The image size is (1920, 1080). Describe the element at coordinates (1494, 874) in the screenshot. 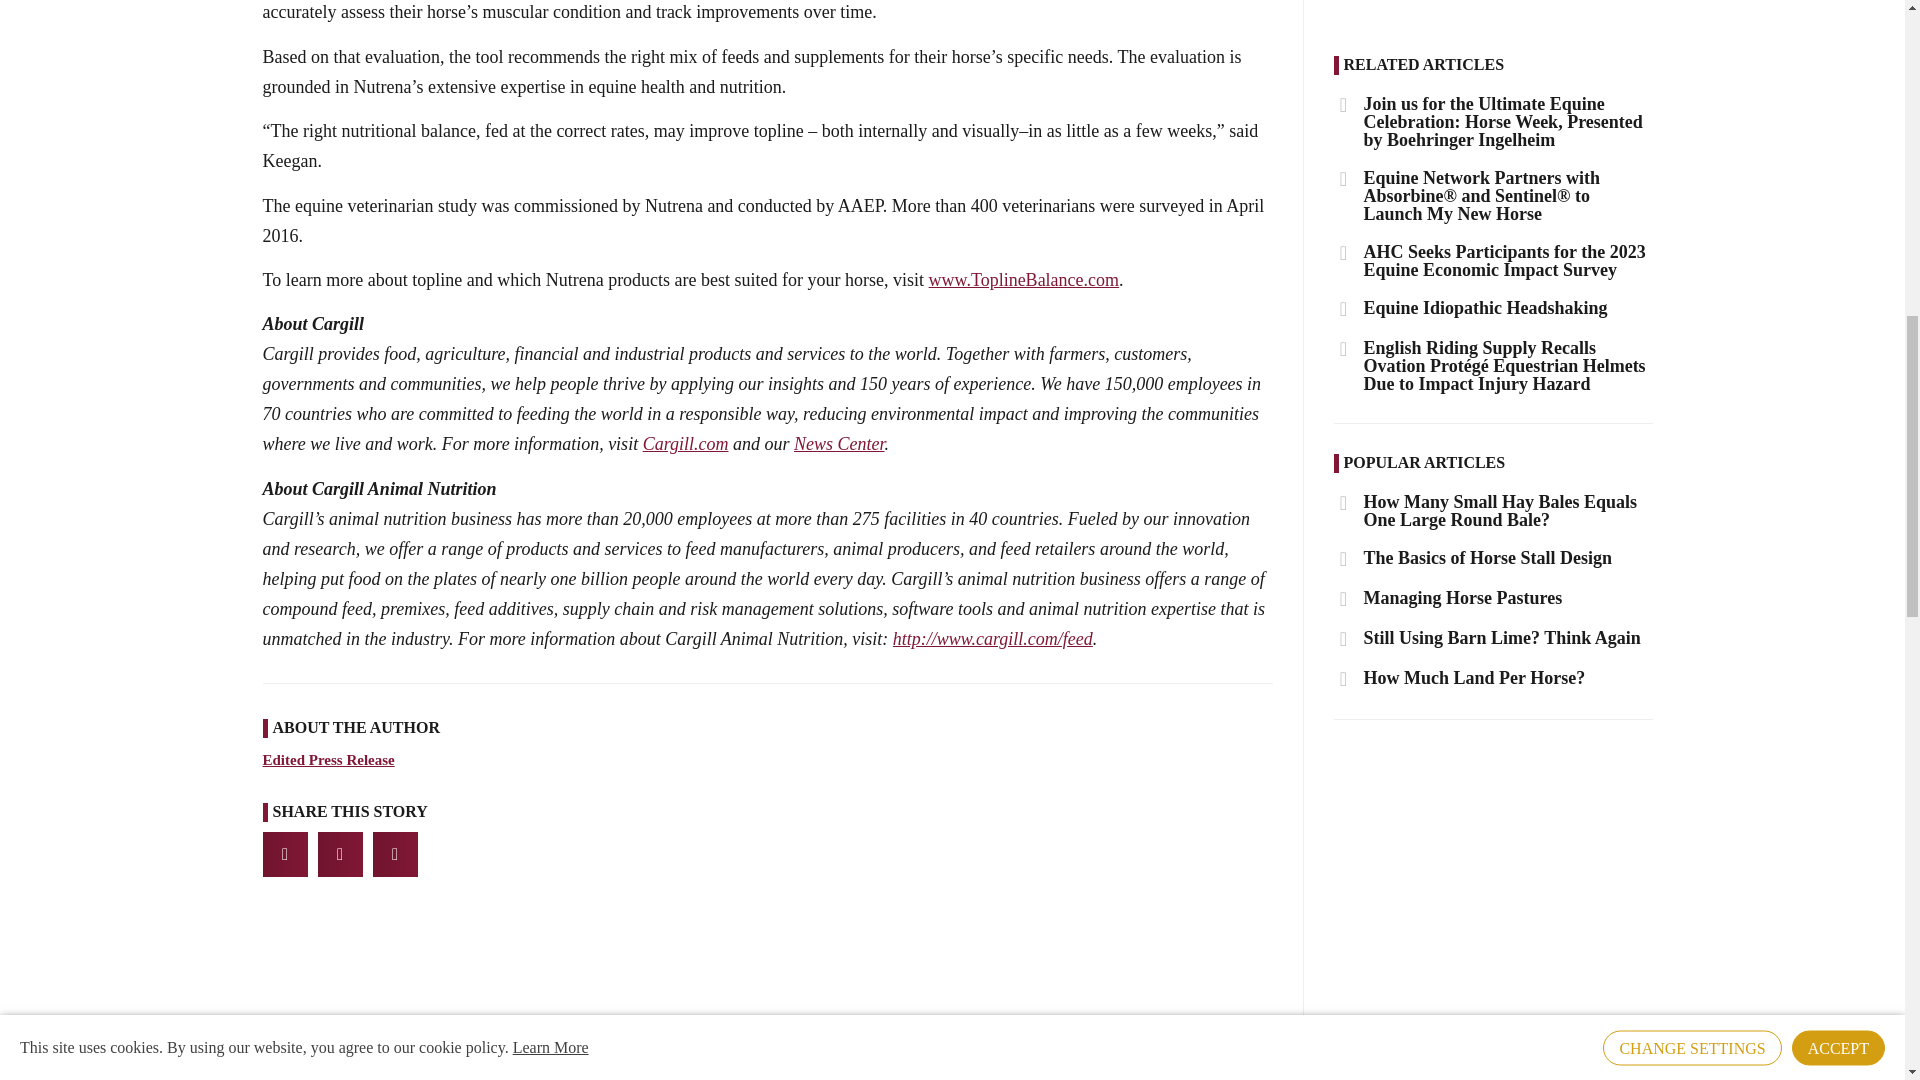

I see `3rd party ad content` at that location.